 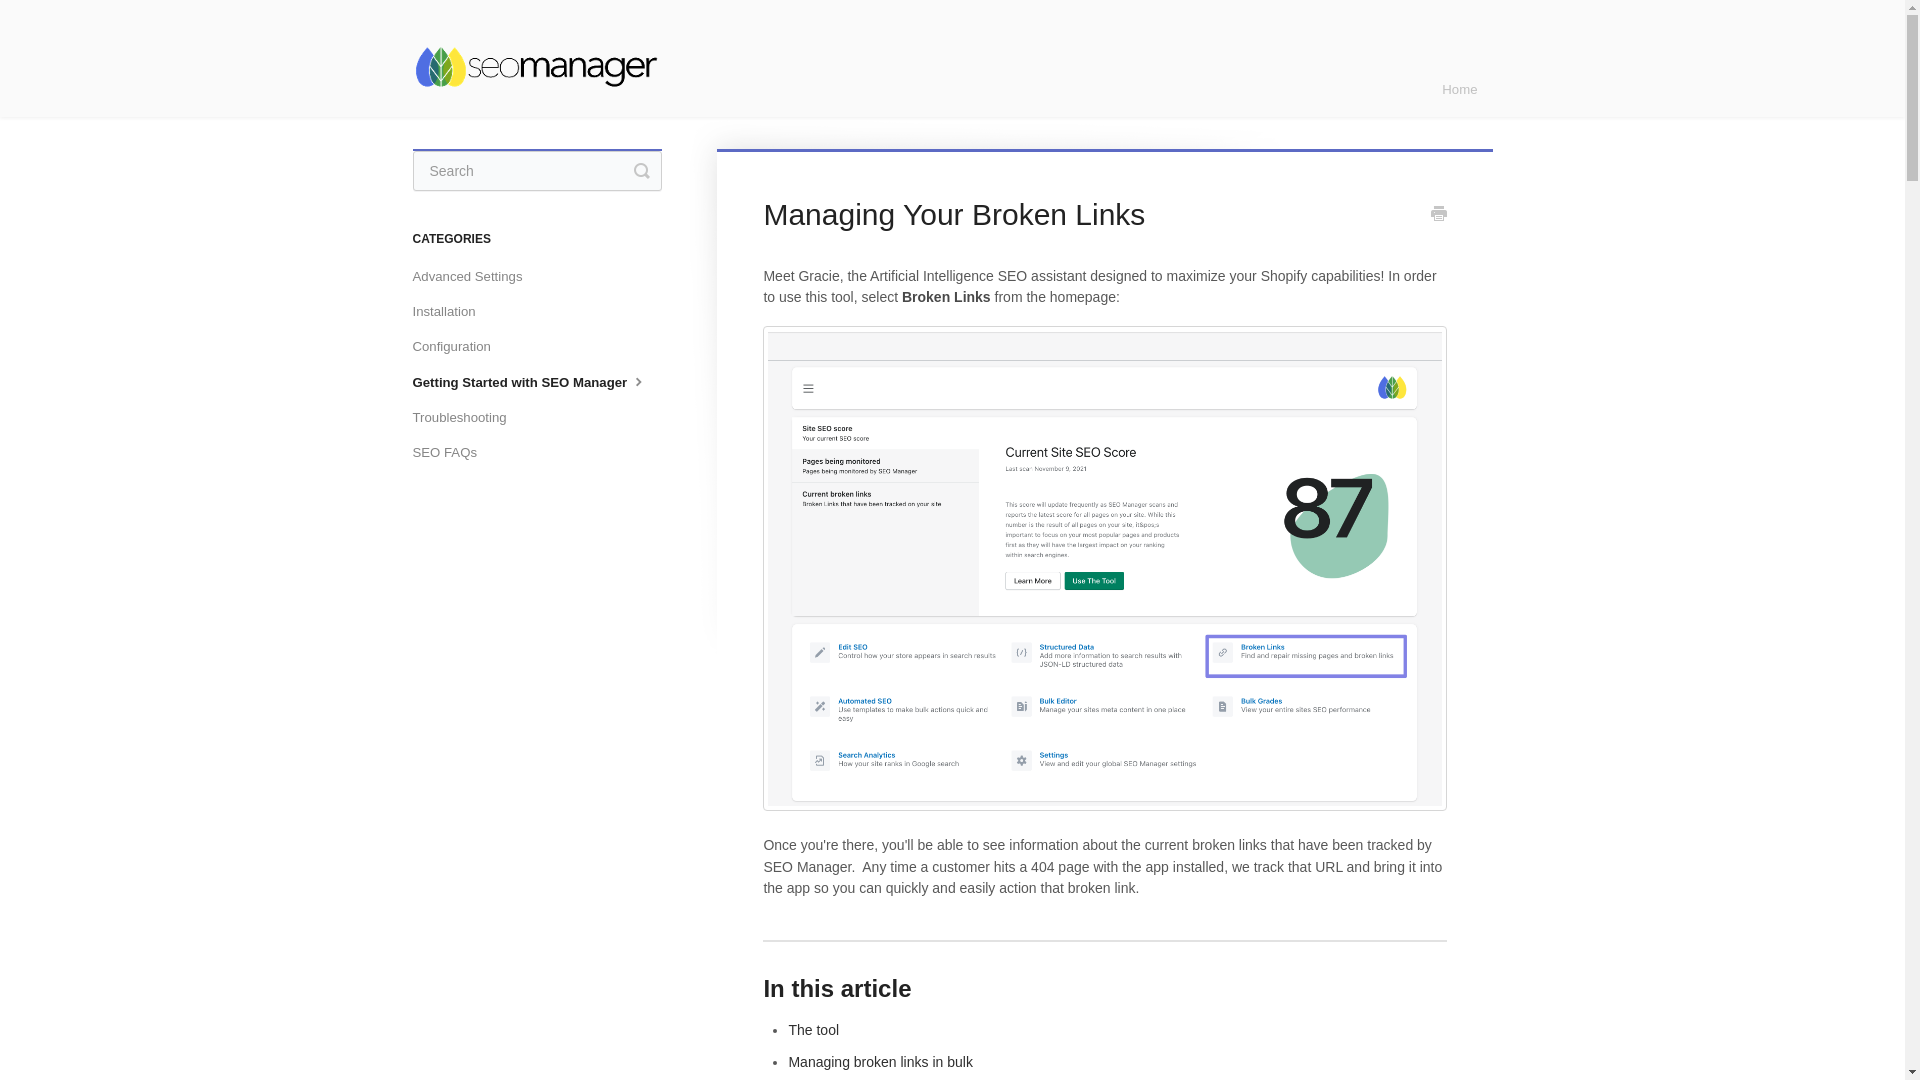 I want to click on The tool, so click(x=813, y=1029).